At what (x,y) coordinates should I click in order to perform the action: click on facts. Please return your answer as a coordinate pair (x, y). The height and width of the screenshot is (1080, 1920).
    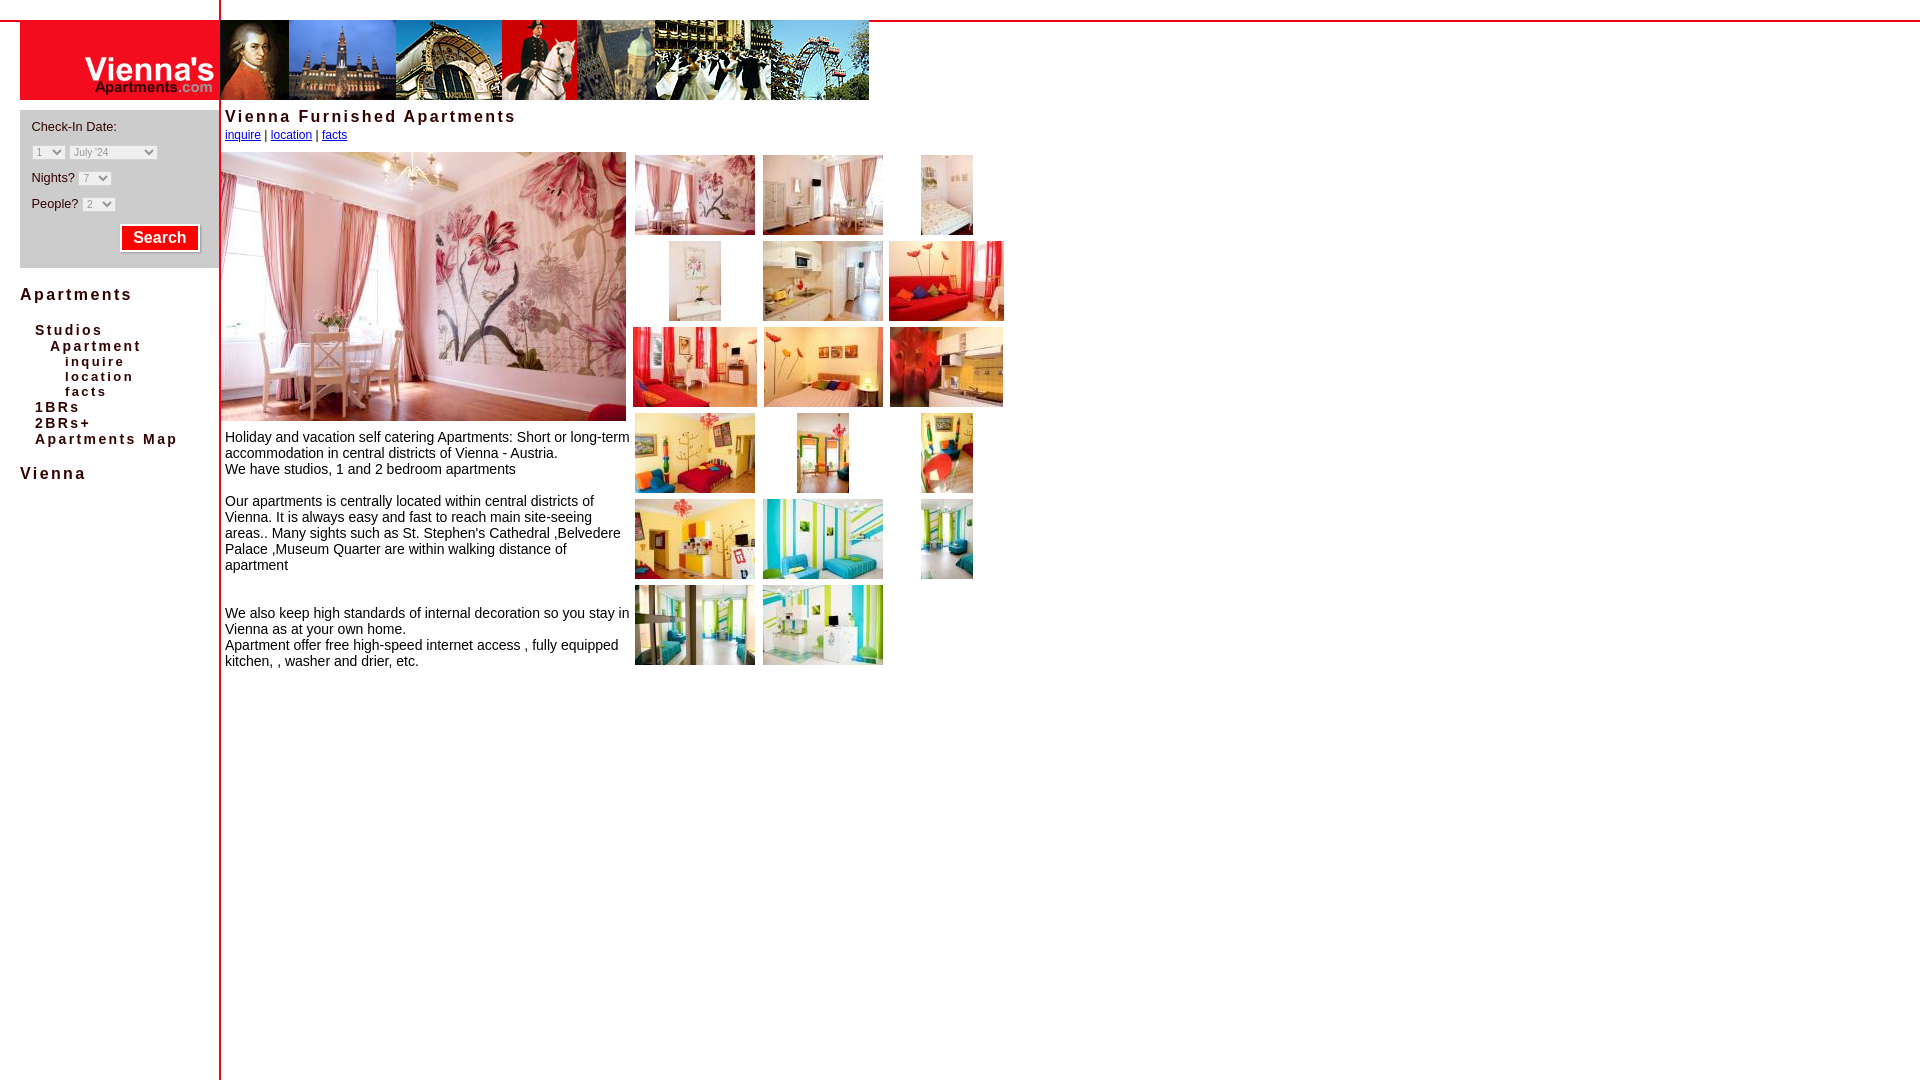
    Looking at the image, I should click on (334, 134).